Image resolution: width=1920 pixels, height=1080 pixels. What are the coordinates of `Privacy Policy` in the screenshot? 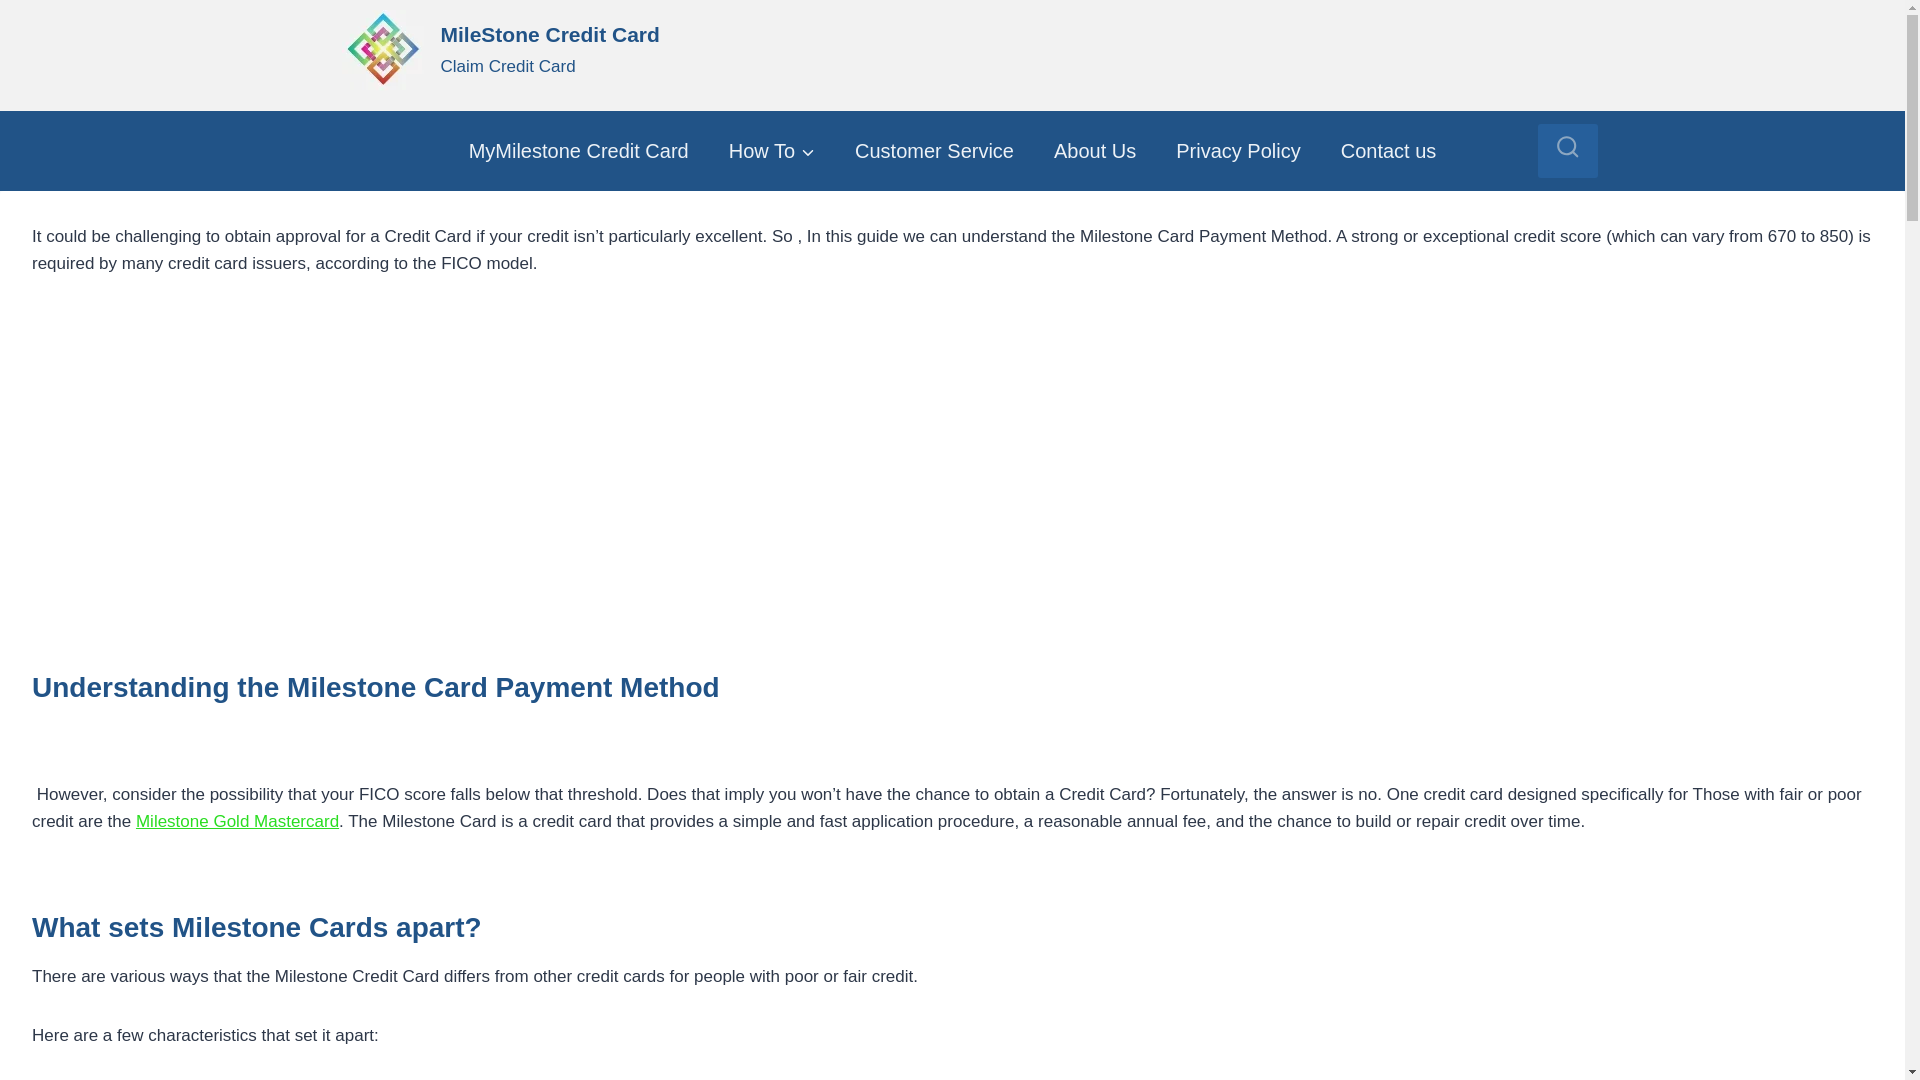 It's located at (1238, 150).